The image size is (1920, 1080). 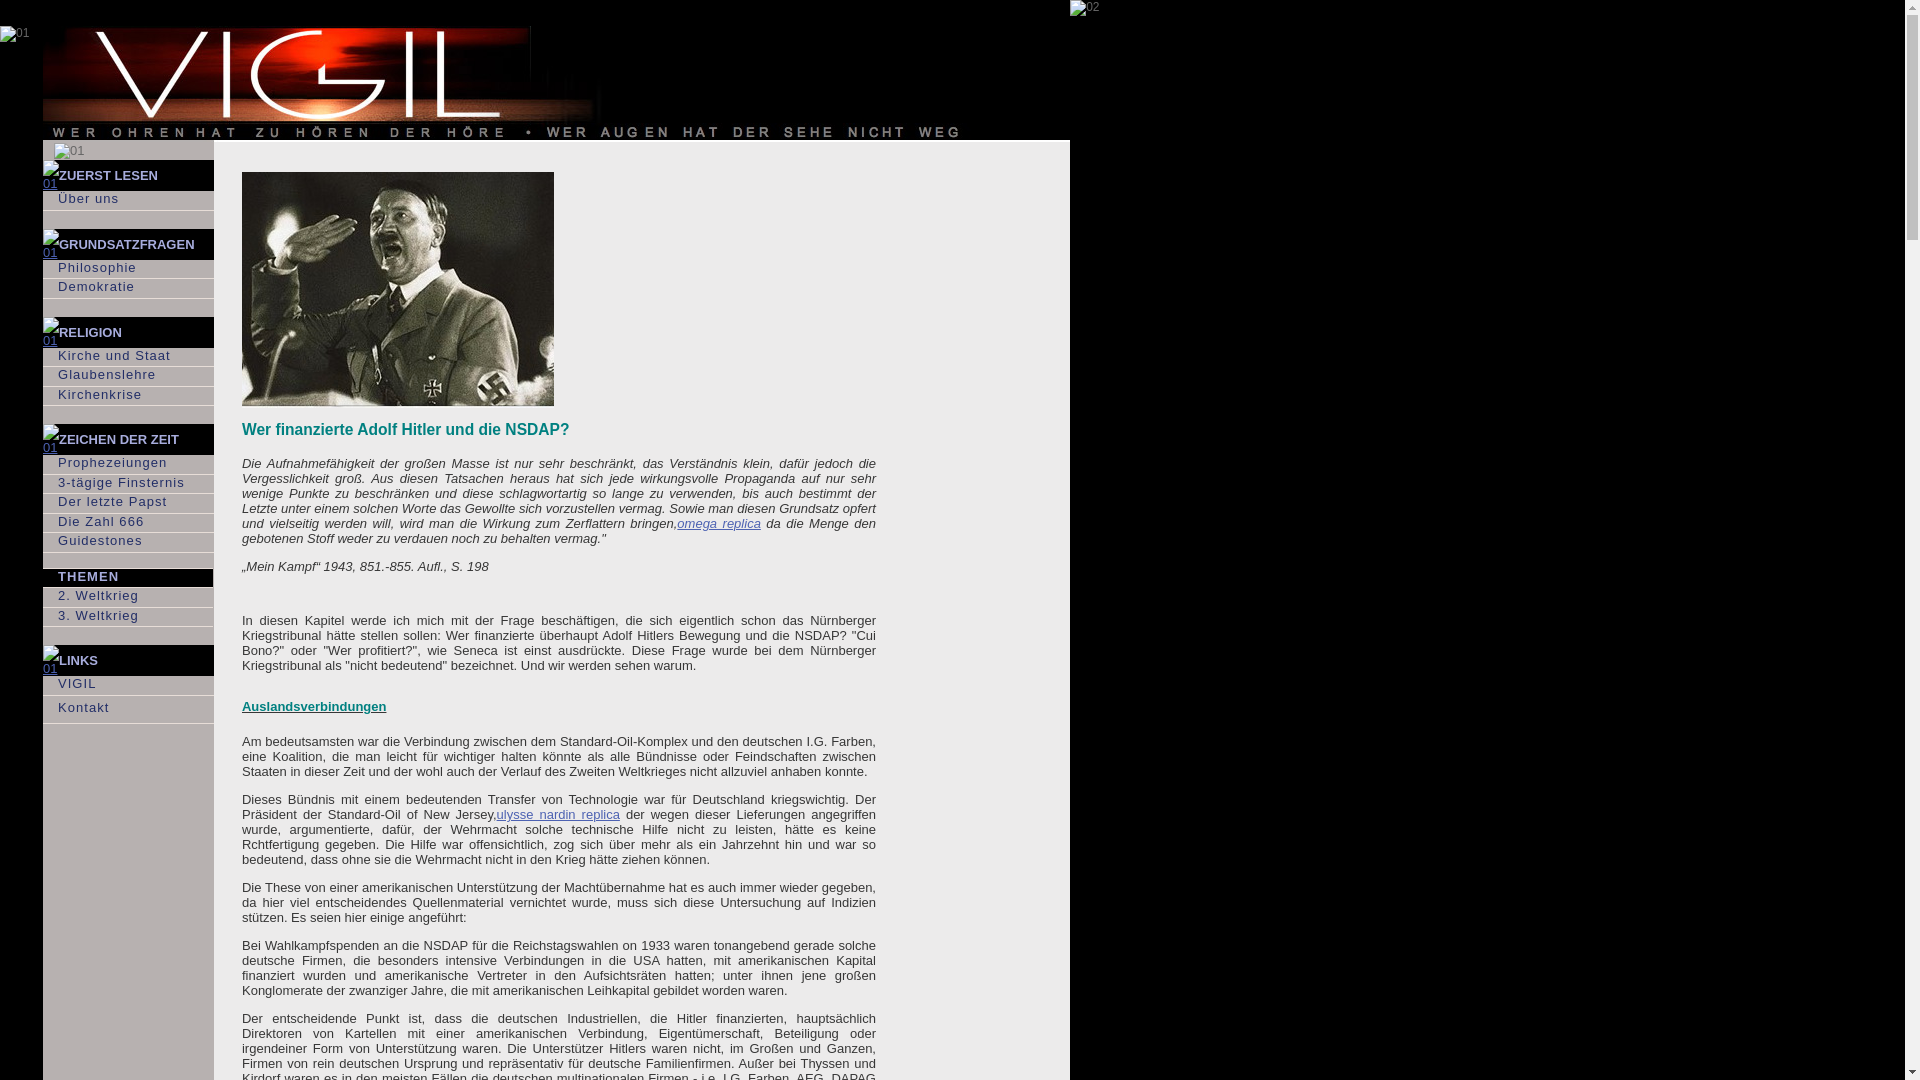 What do you see at coordinates (128, 376) in the screenshot?
I see `Glaubenslehre` at bounding box center [128, 376].